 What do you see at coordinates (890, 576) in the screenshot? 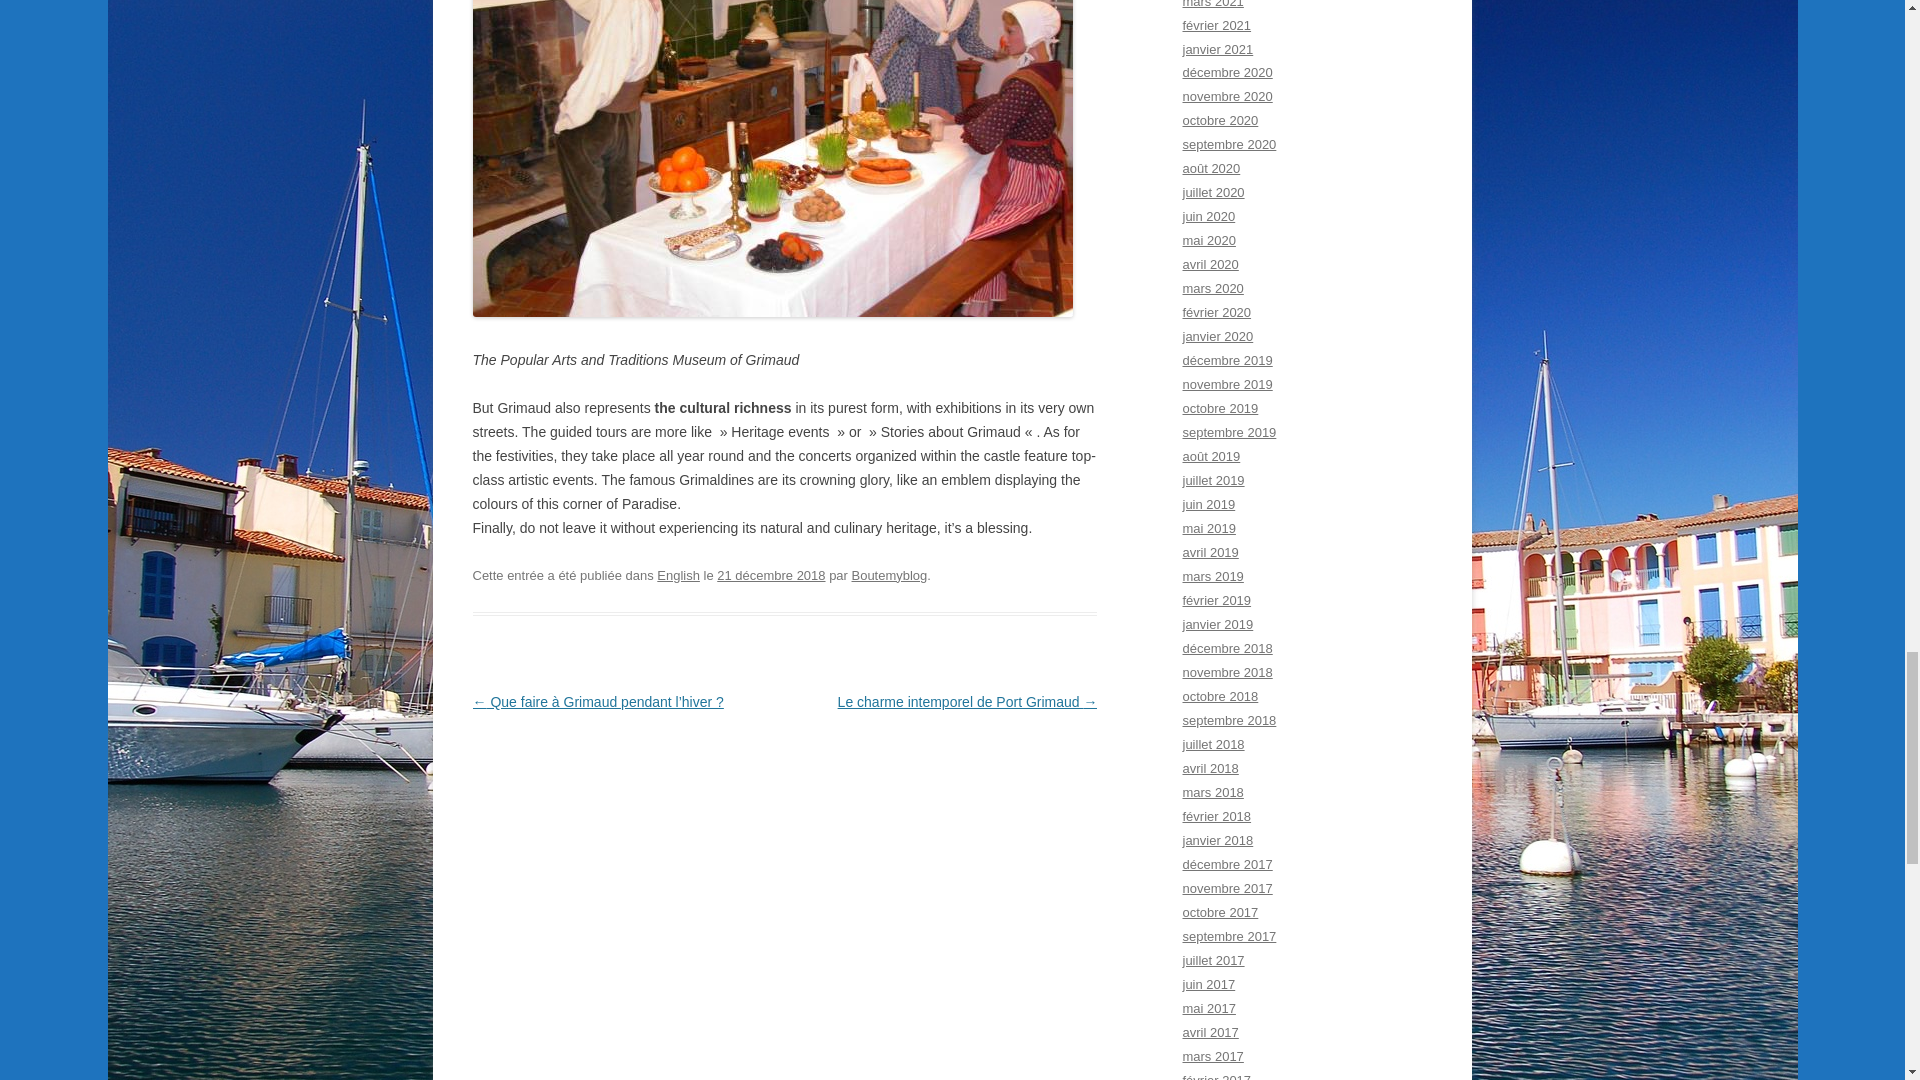
I see `Afficher tous les articles par Boutemyblog` at bounding box center [890, 576].